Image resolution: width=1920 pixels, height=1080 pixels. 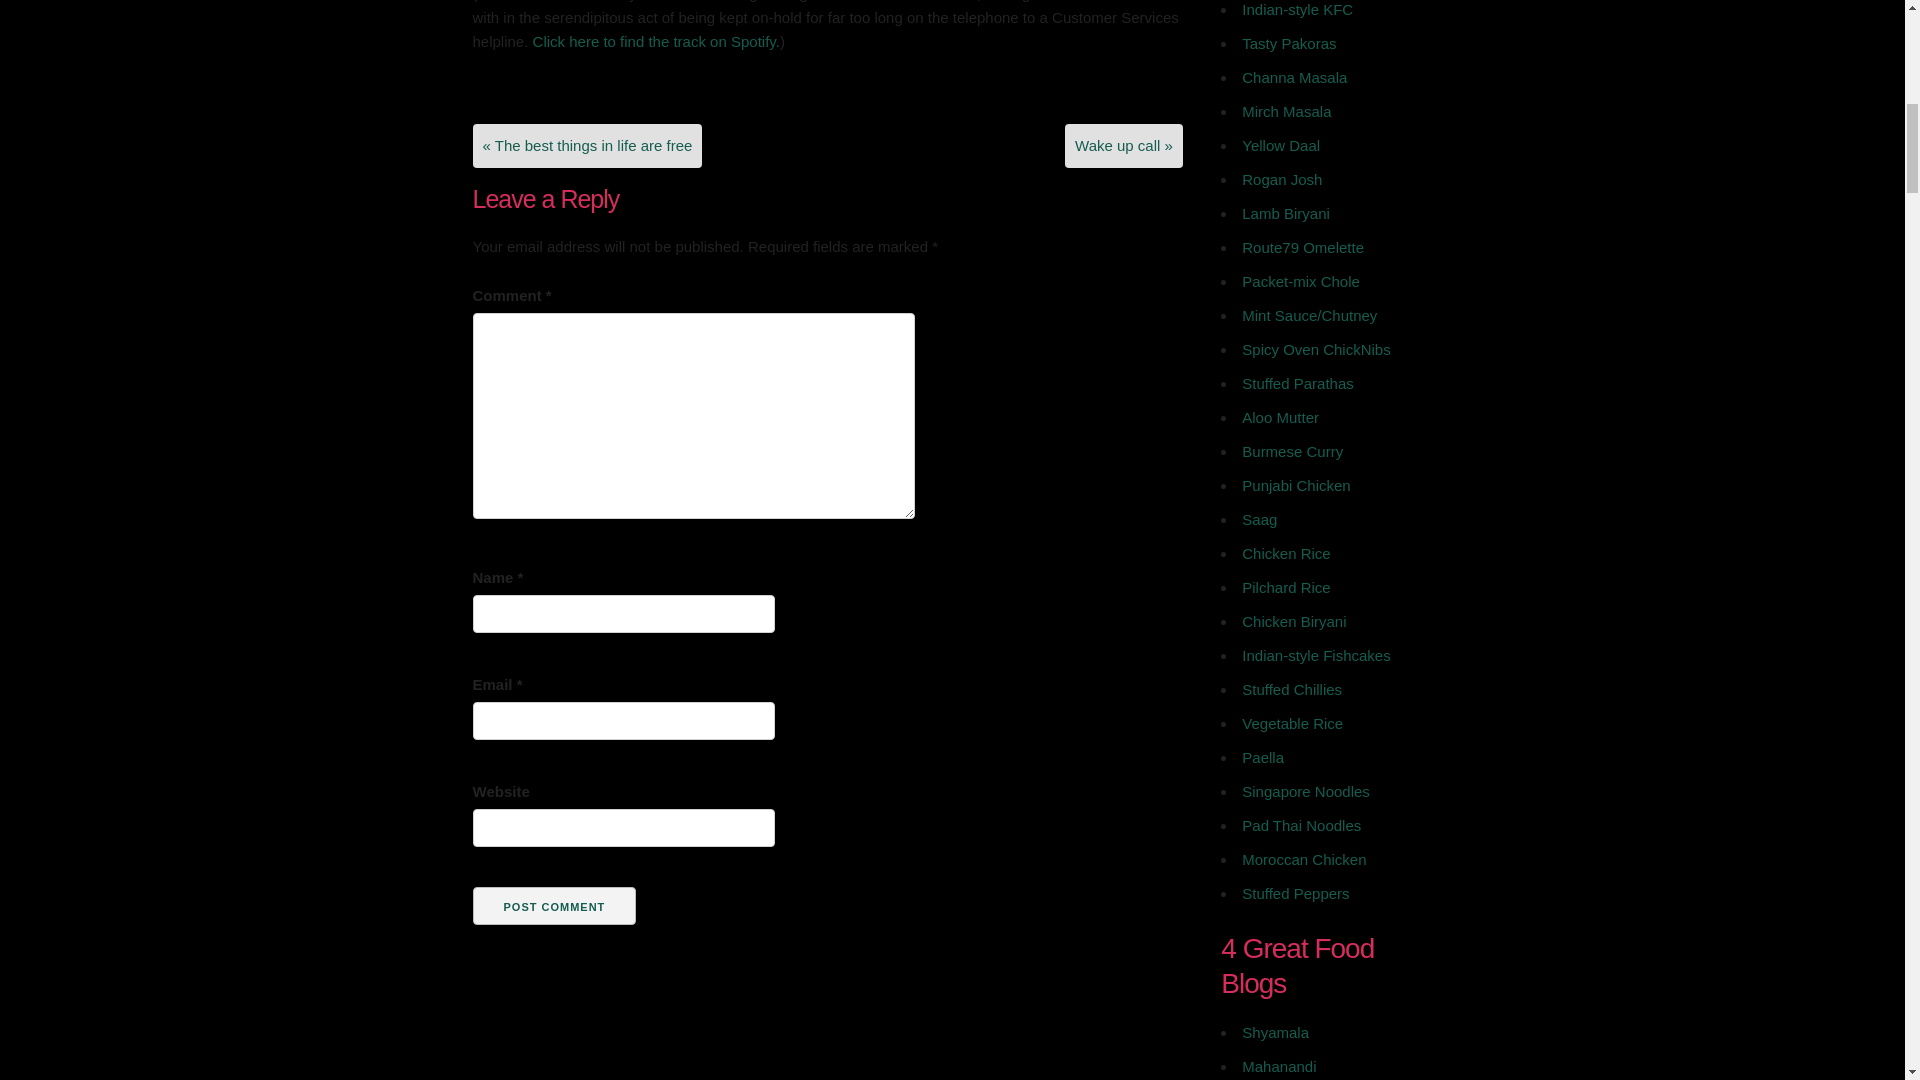 I want to click on Packet-mix Chole, so click(x=1300, y=282).